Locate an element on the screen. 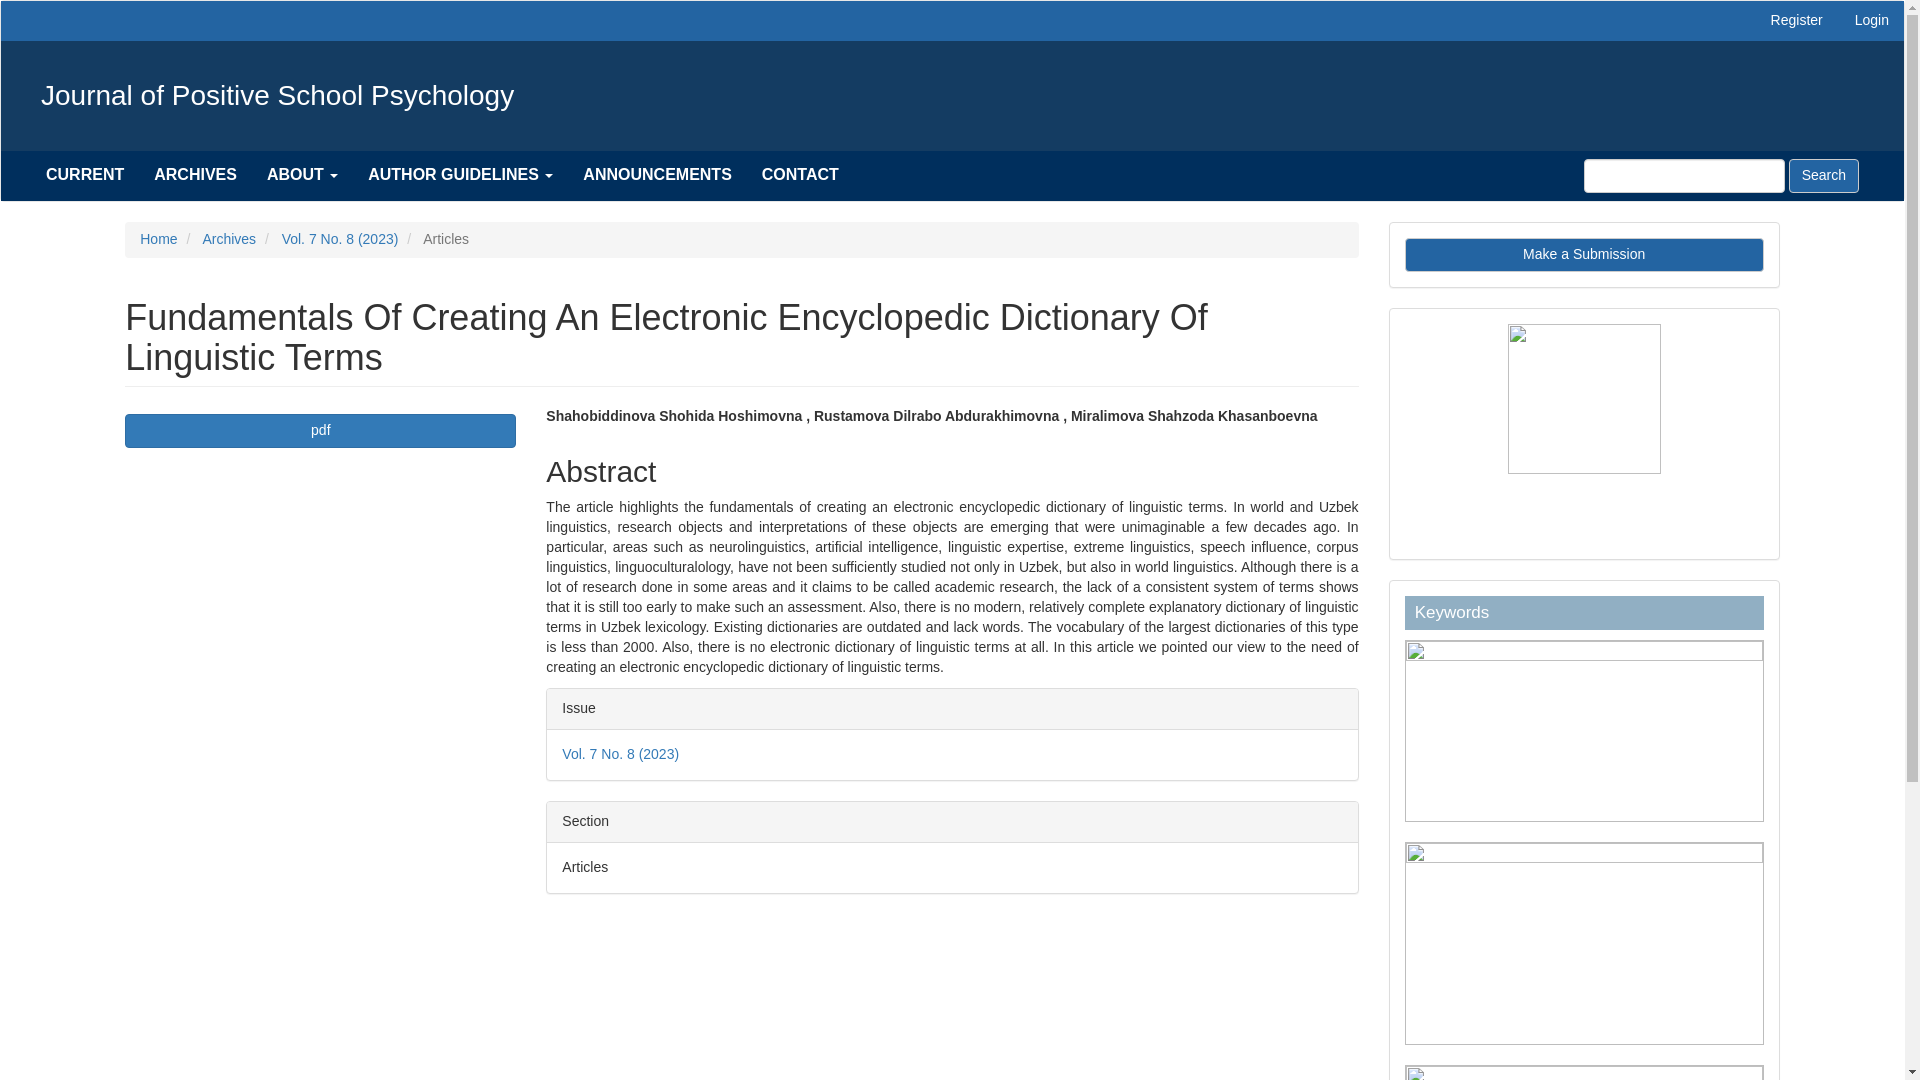 This screenshot has width=1920, height=1080. Search is located at coordinates (1824, 176).